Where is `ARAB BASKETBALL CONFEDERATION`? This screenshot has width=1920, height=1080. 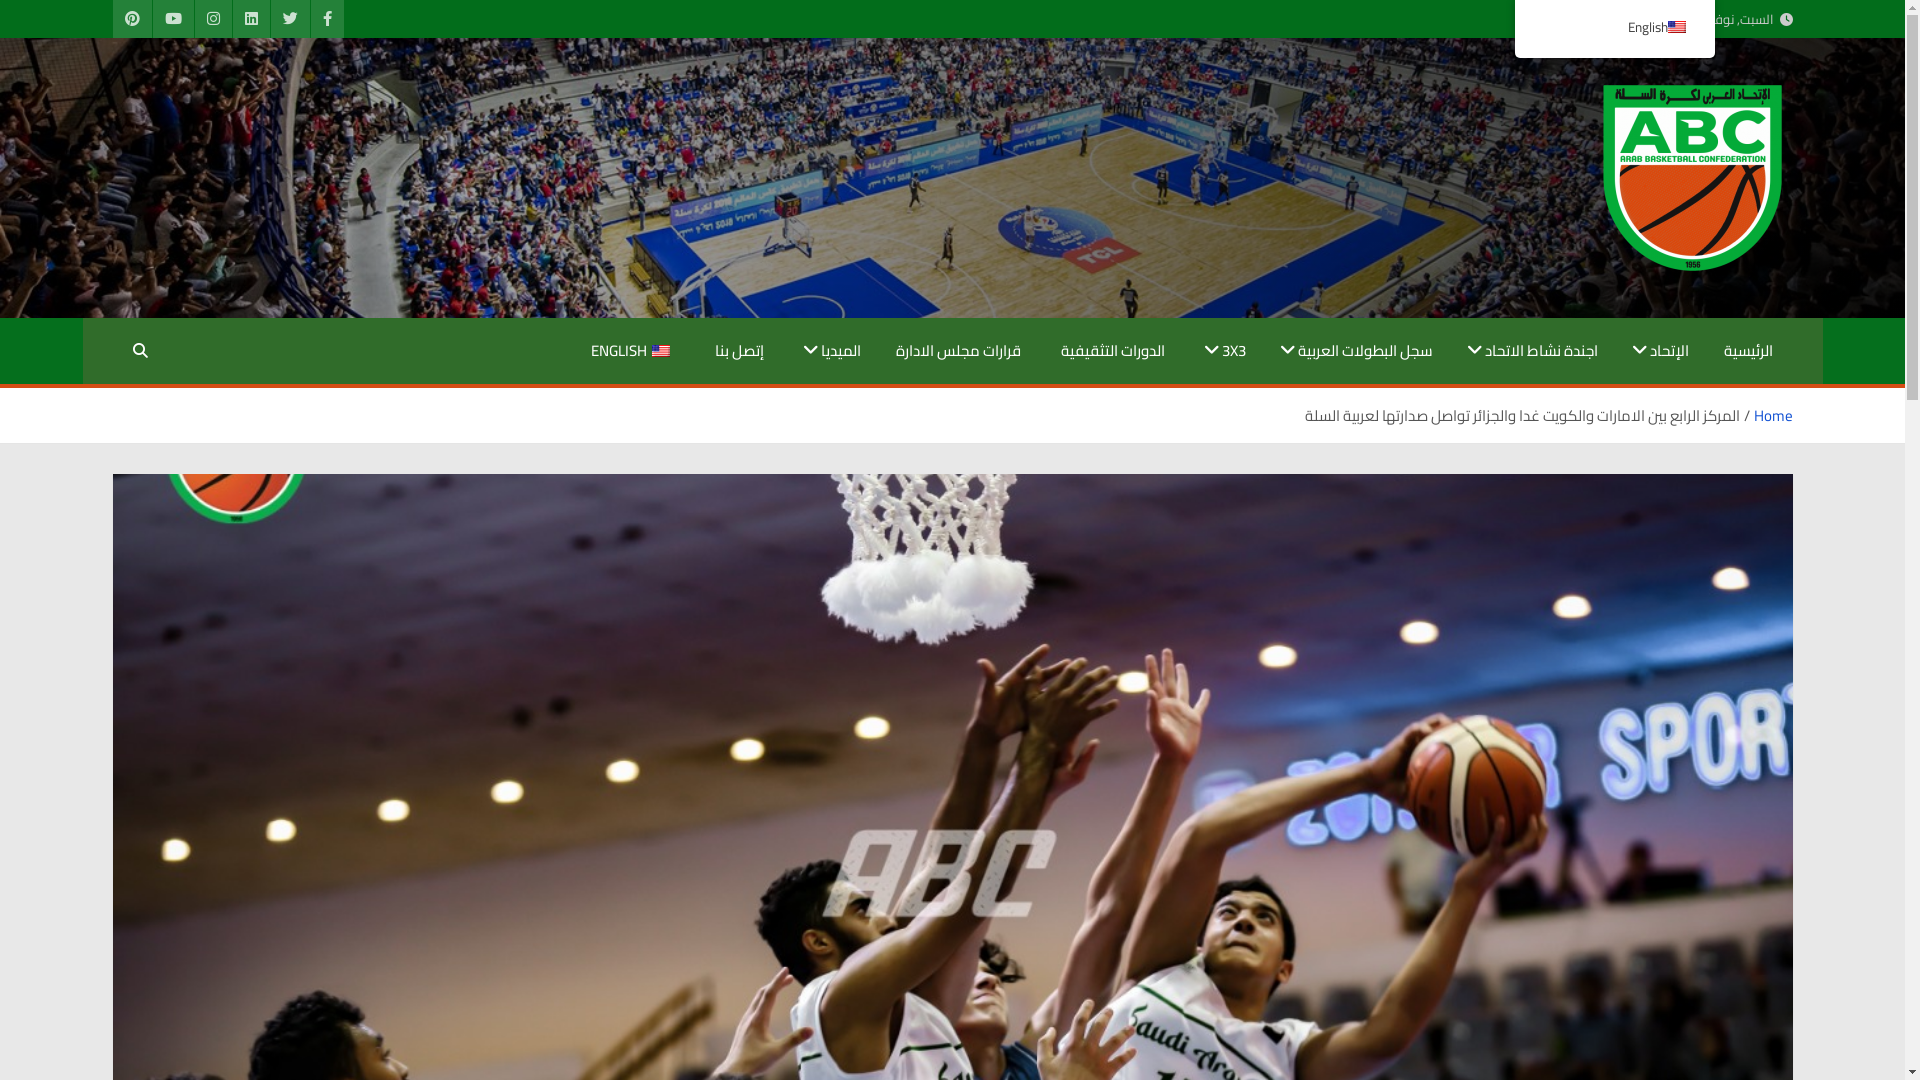
ARAB BASKETBALL CONFEDERATION is located at coordinates (1660, 289).